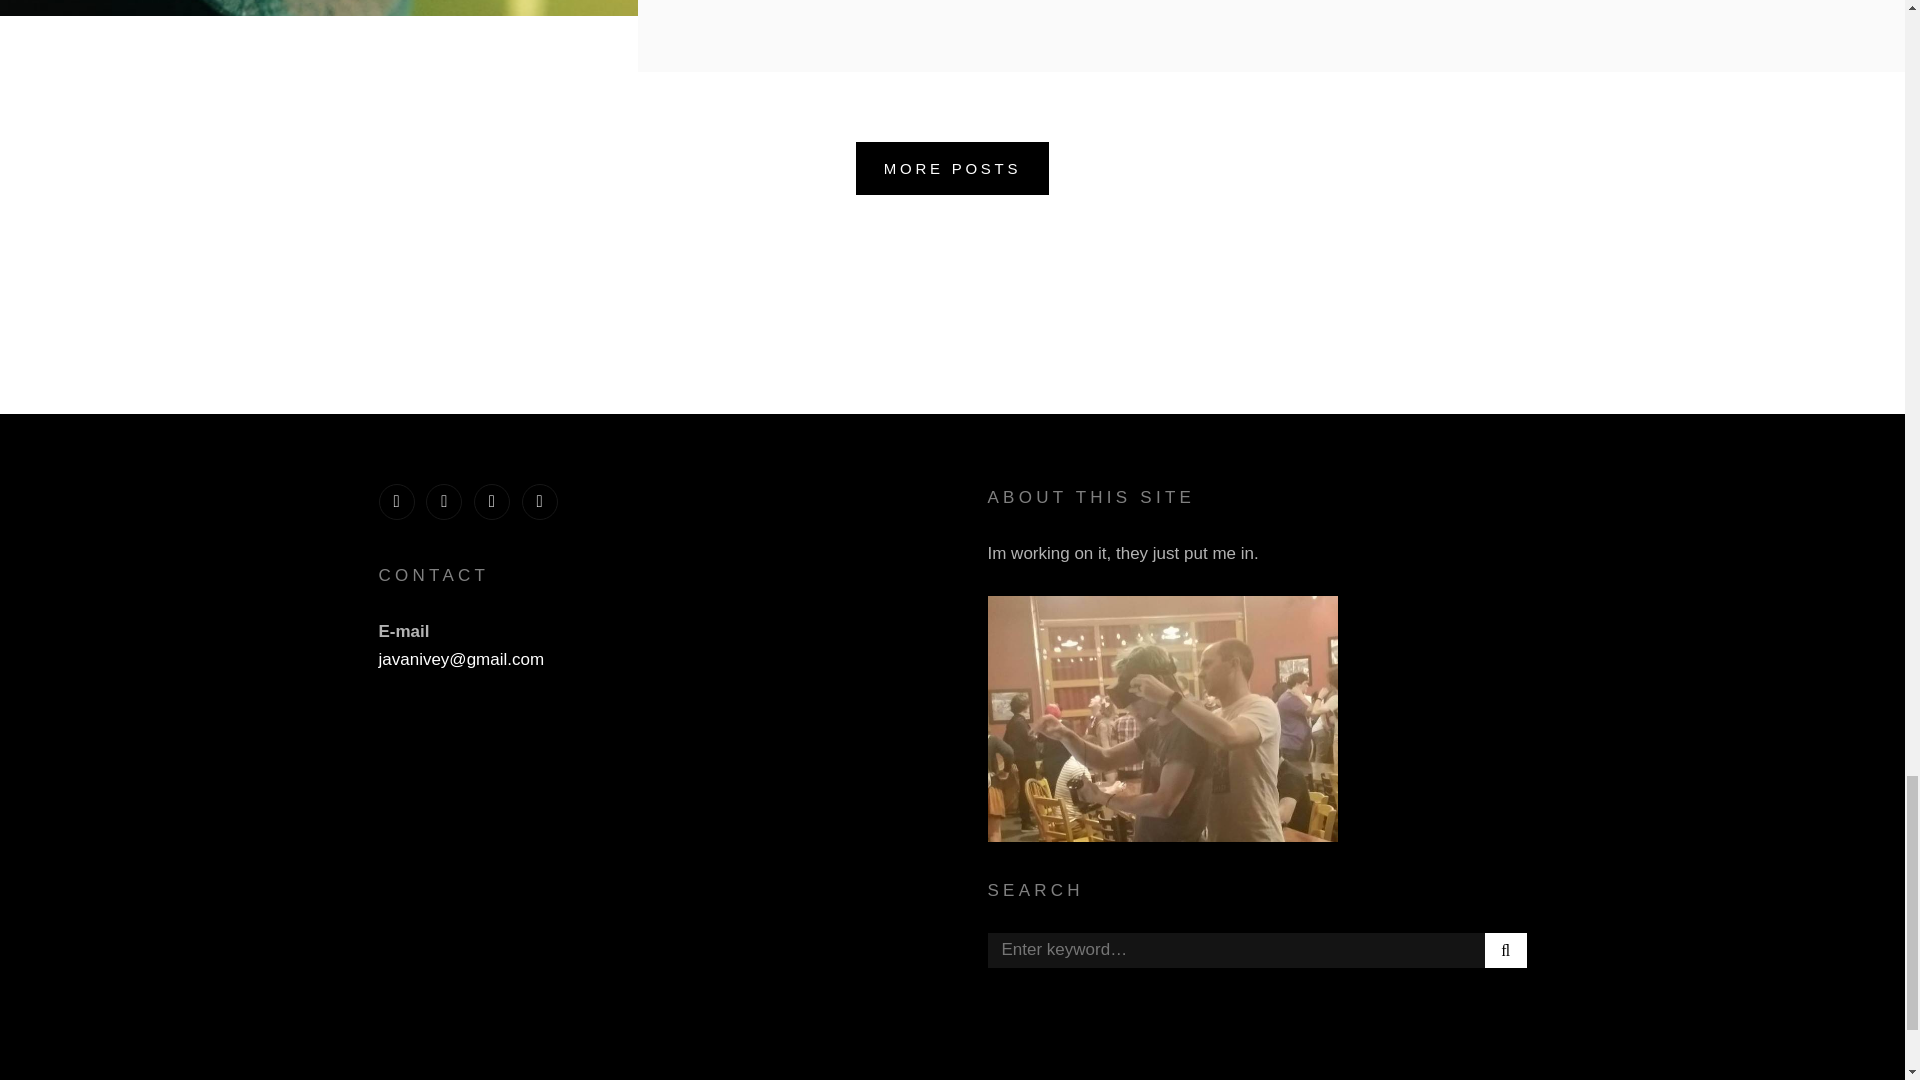  I want to click on SEARCH, so click(1505, 950).